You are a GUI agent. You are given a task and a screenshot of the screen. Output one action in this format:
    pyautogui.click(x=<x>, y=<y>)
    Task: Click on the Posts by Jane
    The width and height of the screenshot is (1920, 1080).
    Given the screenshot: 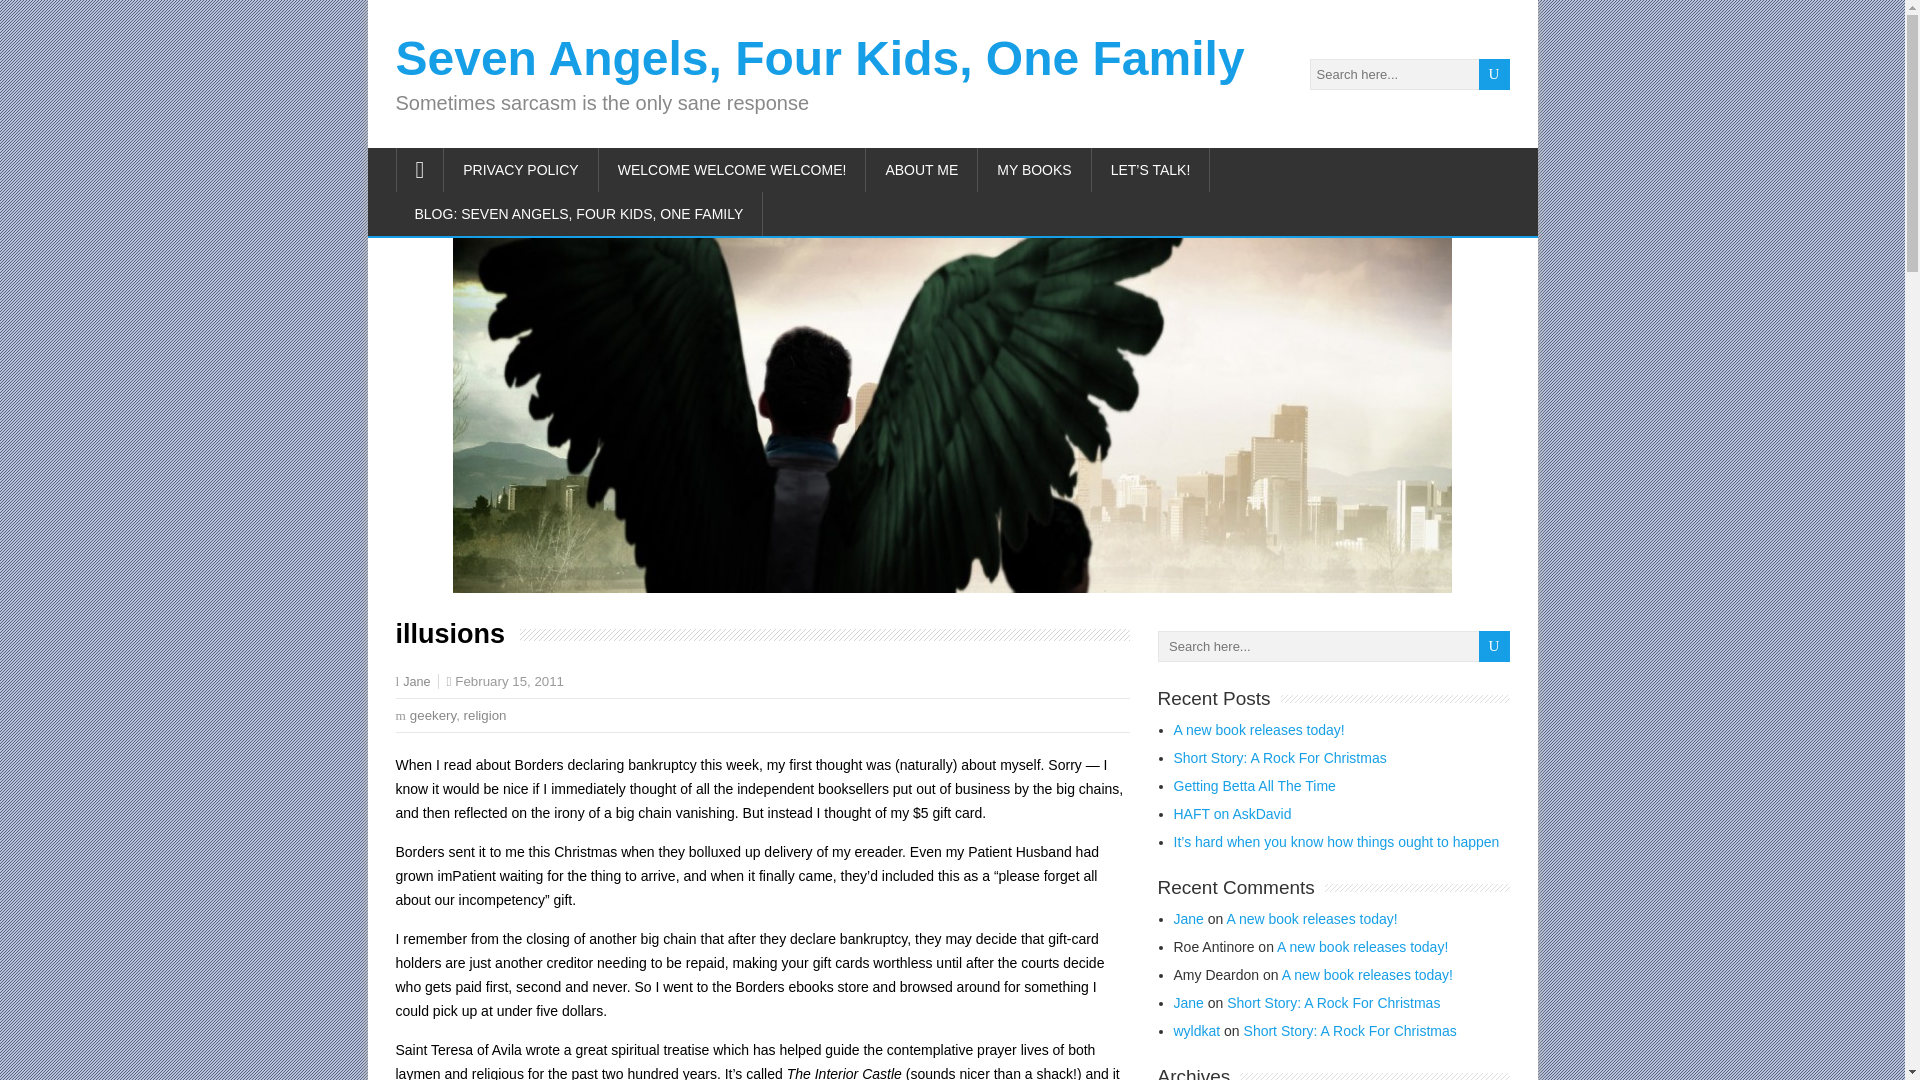 What is the action you would take?
    pyautogui.click(x=416, y=682)
    